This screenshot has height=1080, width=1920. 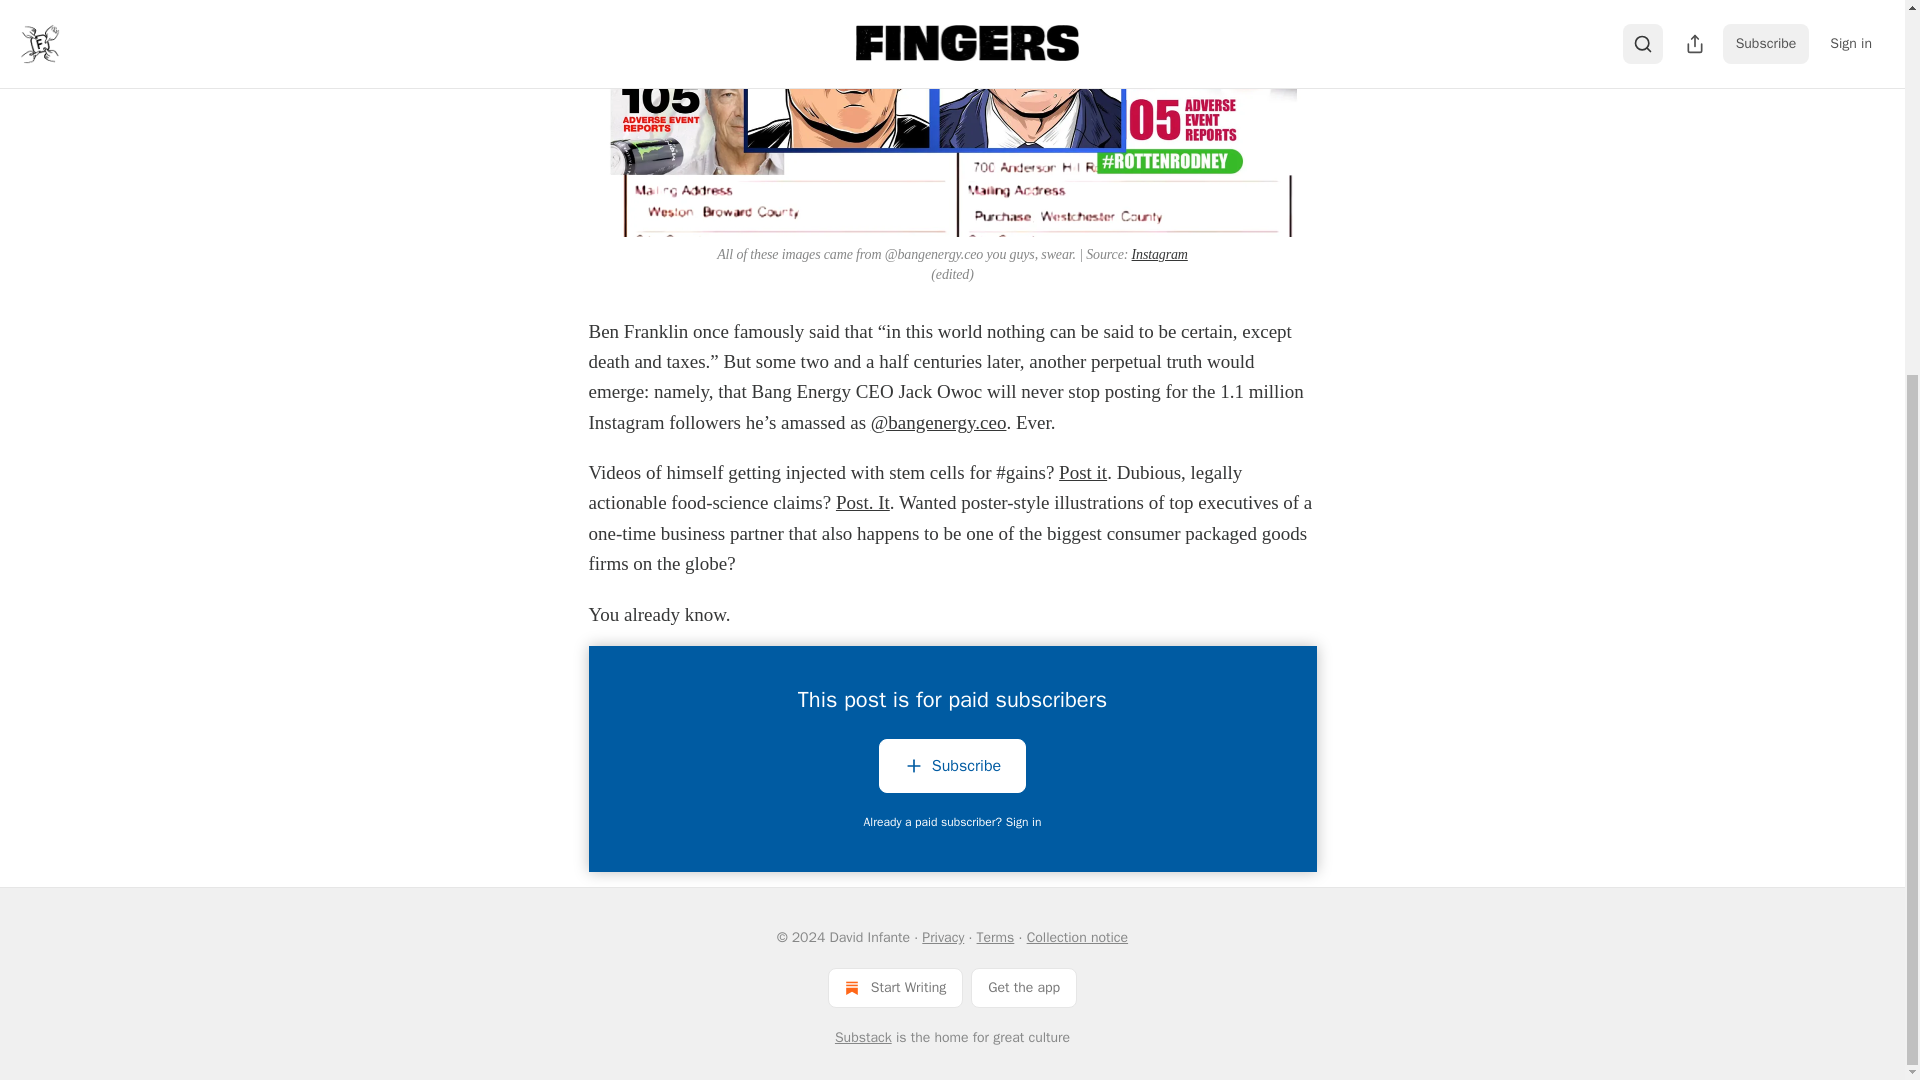 I want to click on Terms, so click(x=996, y=937).